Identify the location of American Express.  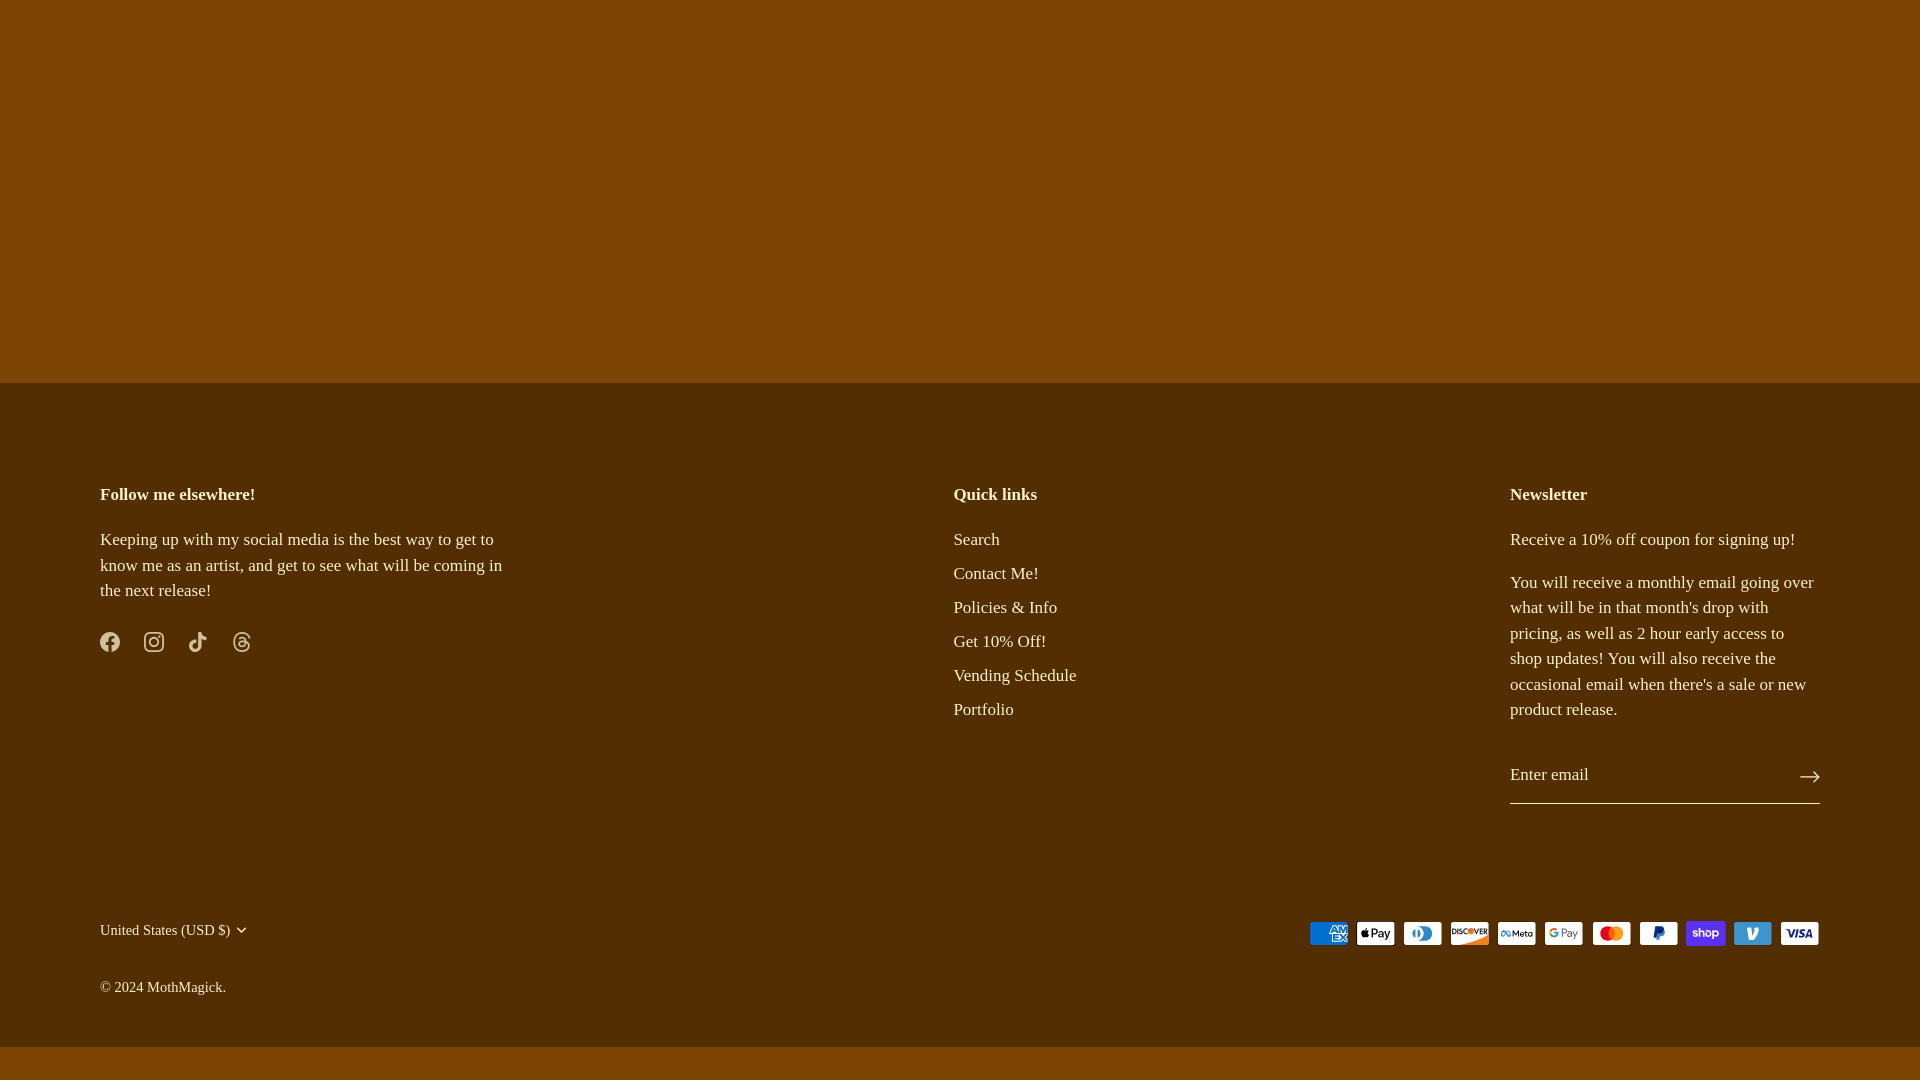
(1328, 934).